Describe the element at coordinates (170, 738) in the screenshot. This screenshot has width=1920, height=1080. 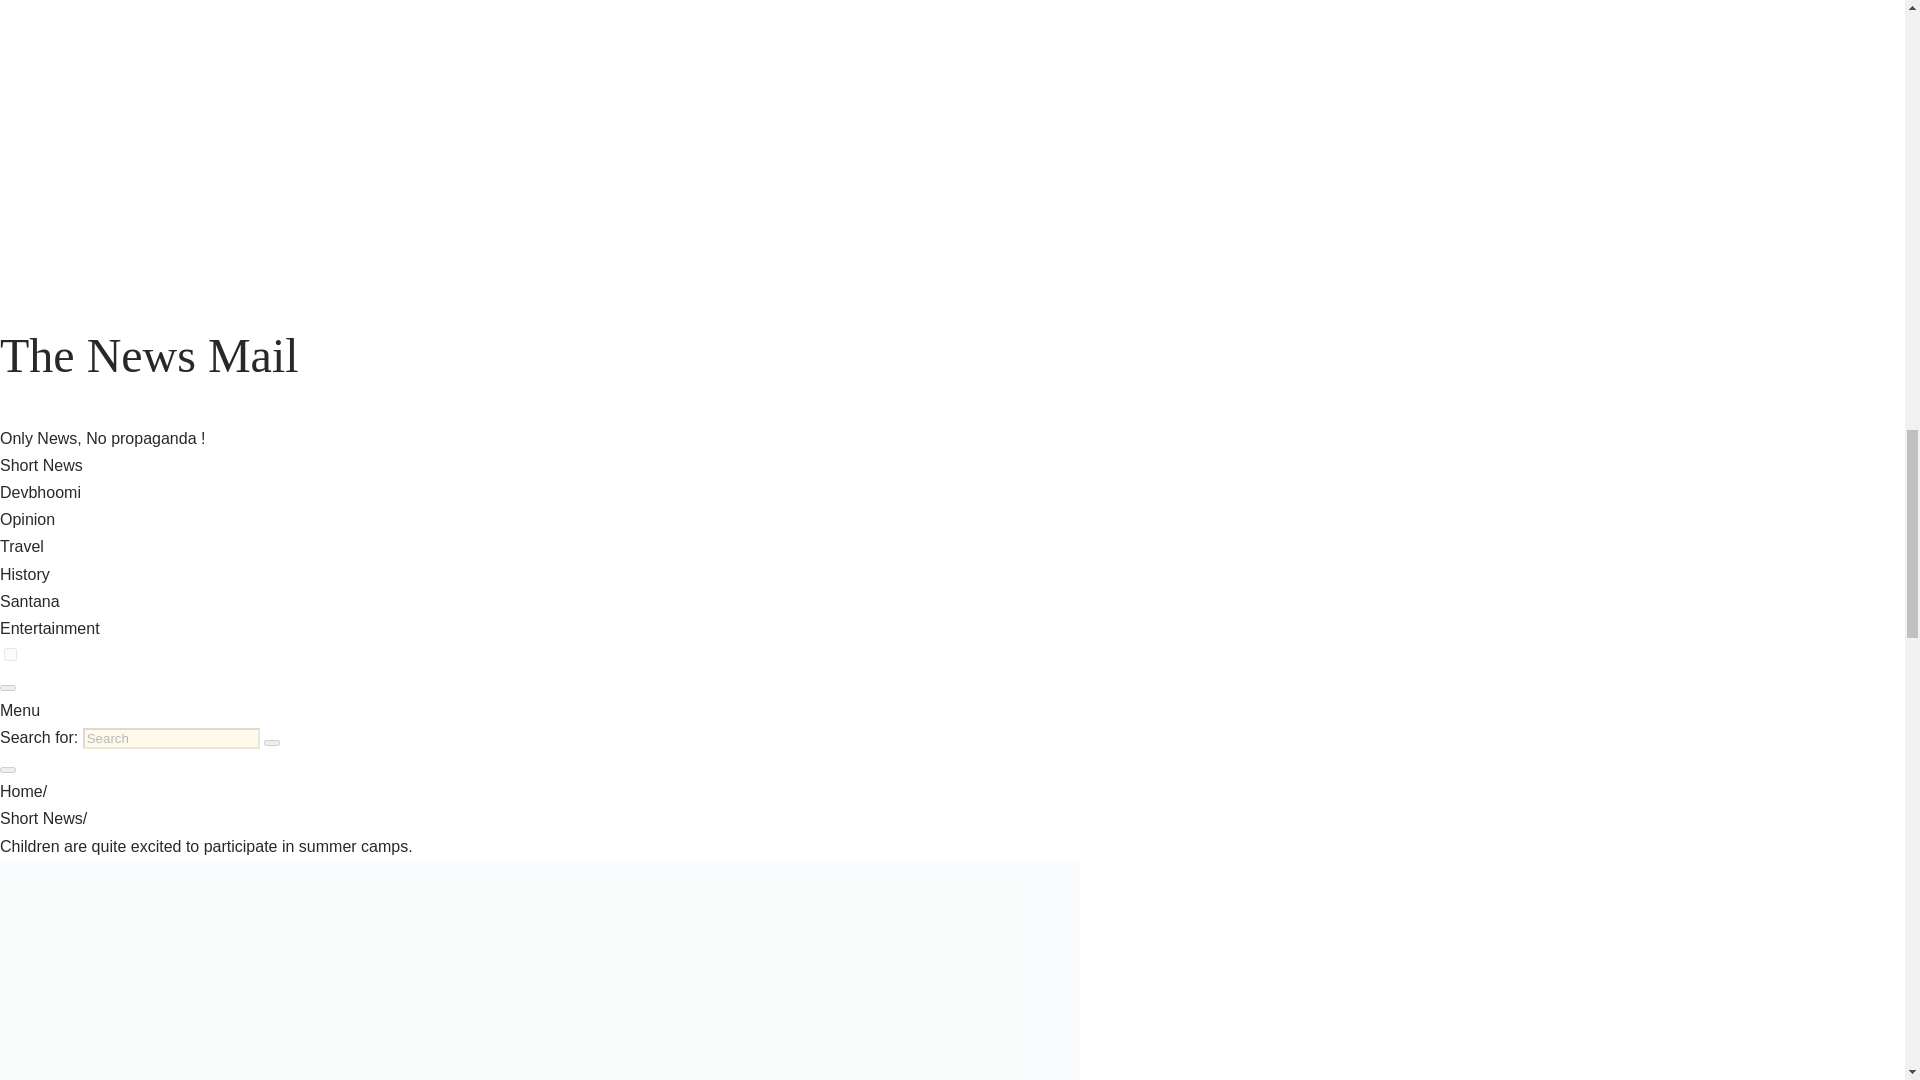
I see `Search for:` at that location.